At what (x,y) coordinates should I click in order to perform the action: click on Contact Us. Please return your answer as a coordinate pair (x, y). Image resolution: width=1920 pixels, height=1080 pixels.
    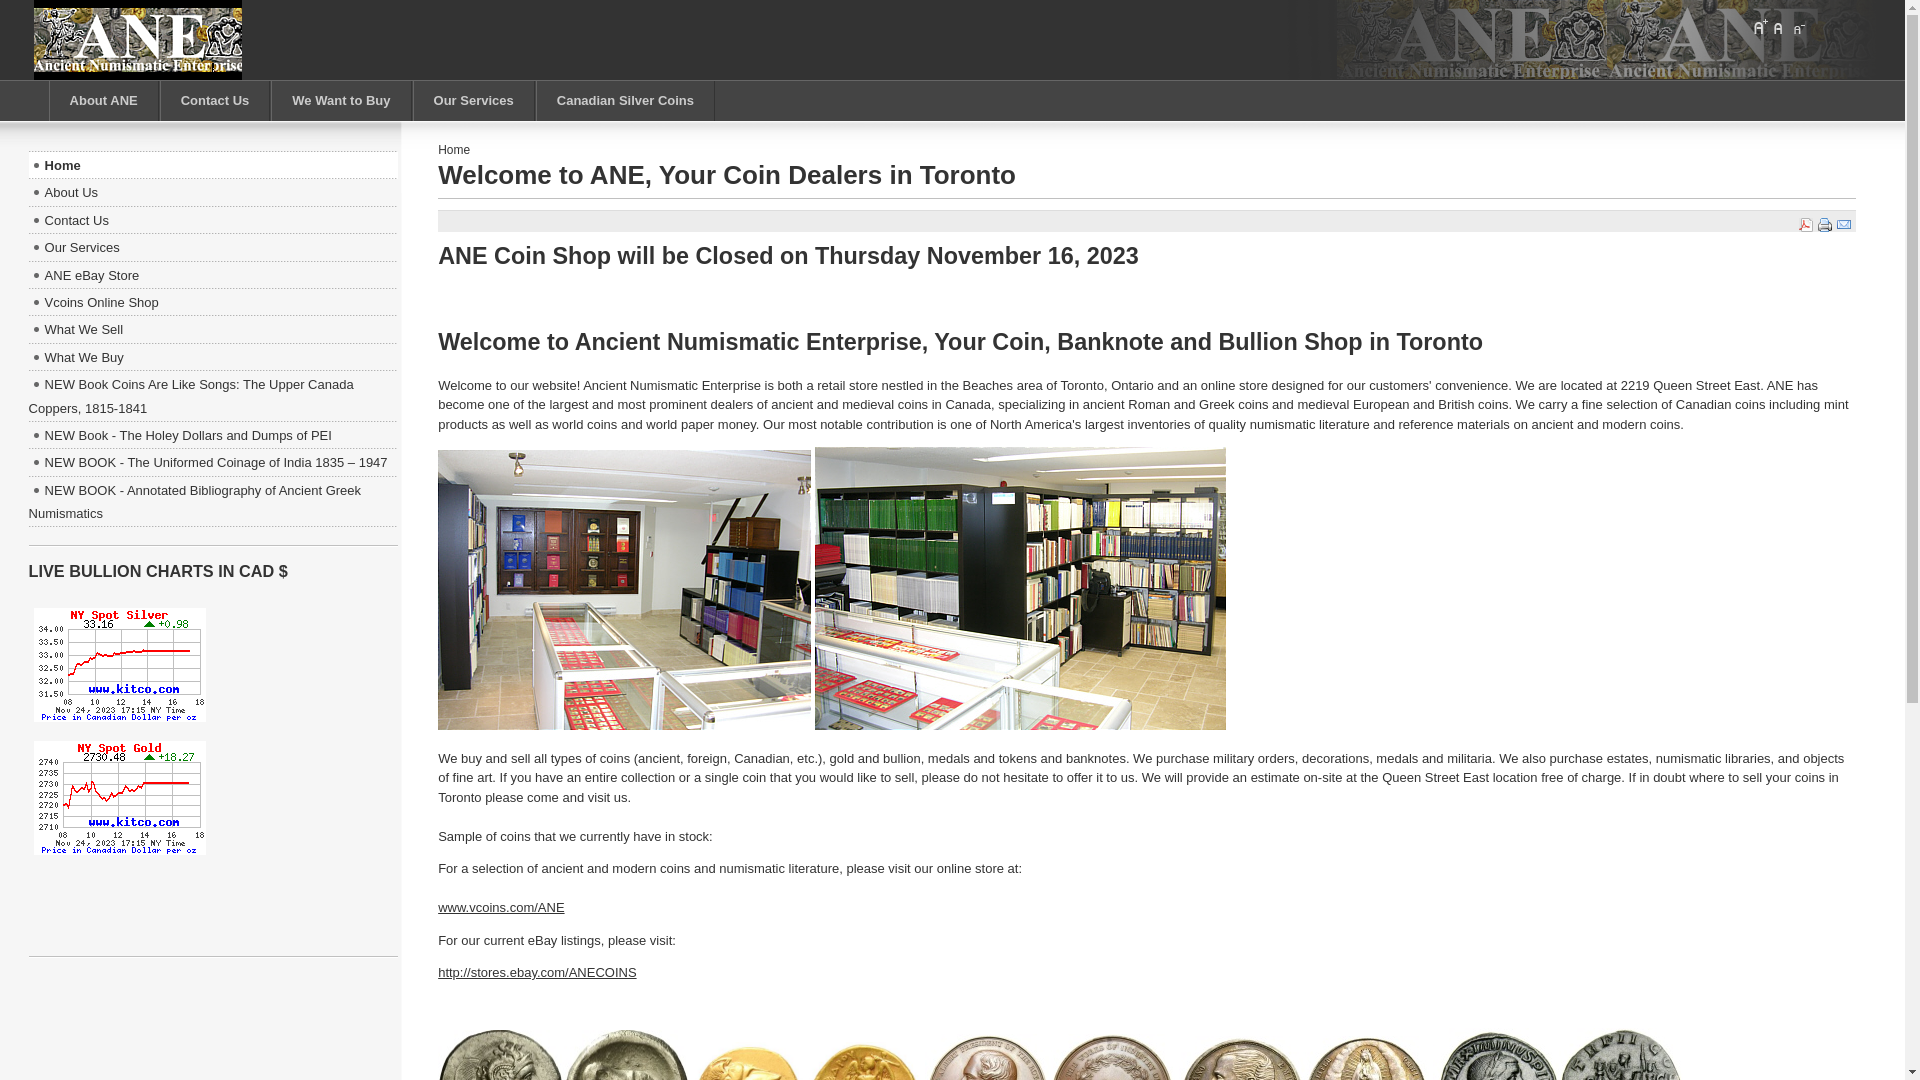
    Looking at the image, I should click on (214, 220).